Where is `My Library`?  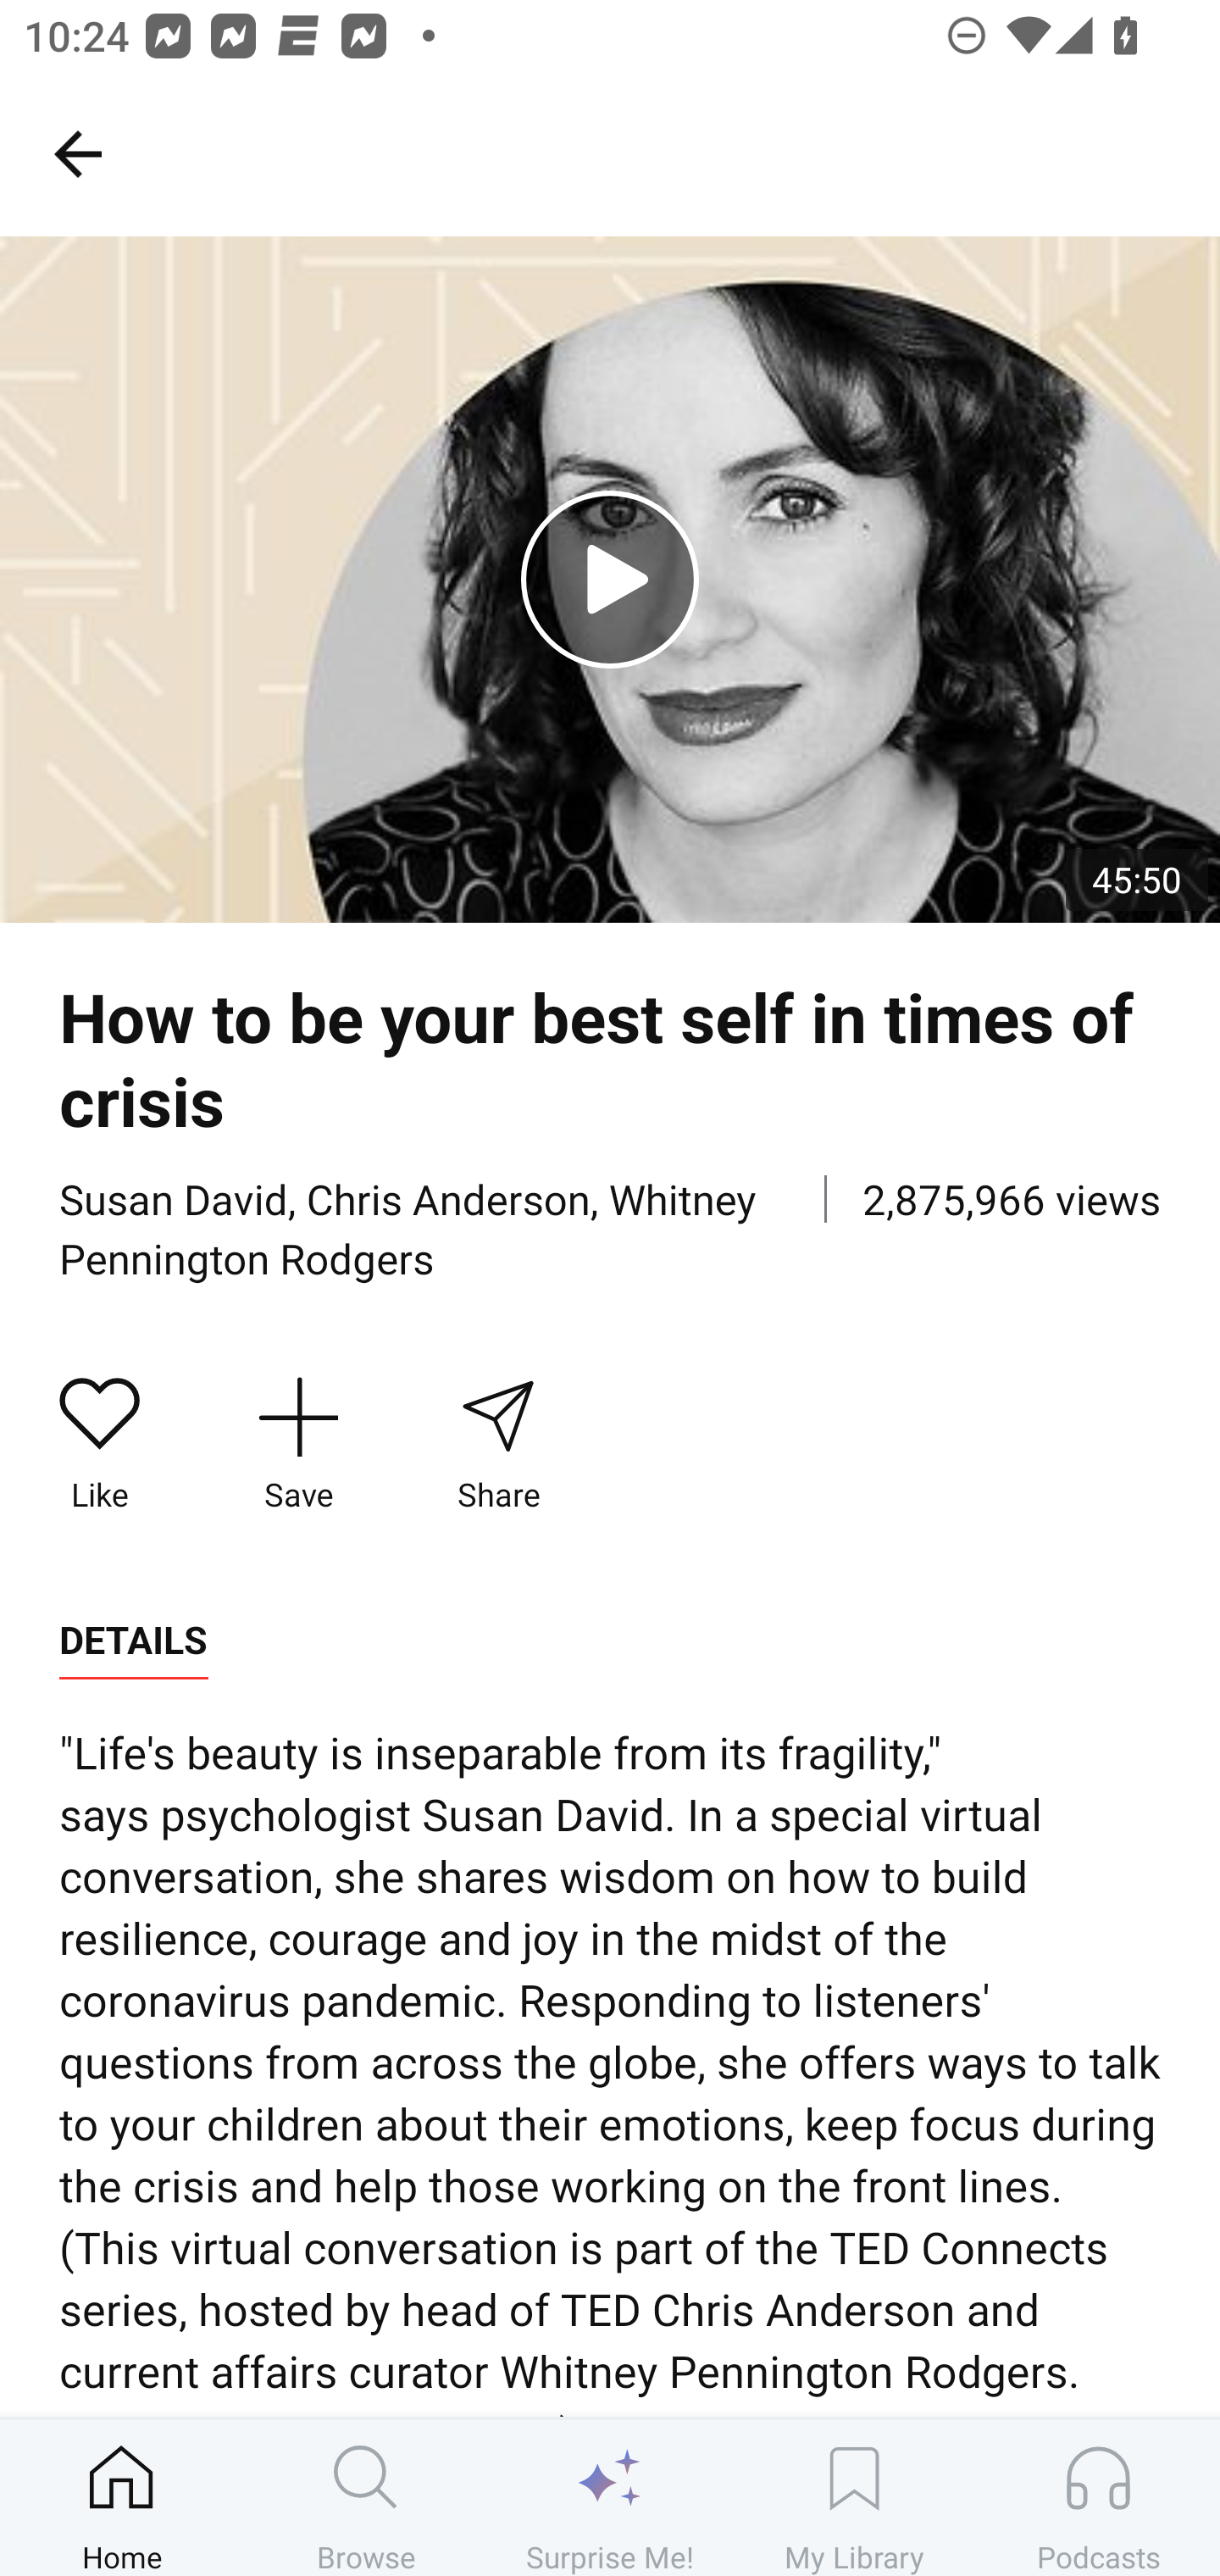 My Library is located at coordinates (854, 2497).